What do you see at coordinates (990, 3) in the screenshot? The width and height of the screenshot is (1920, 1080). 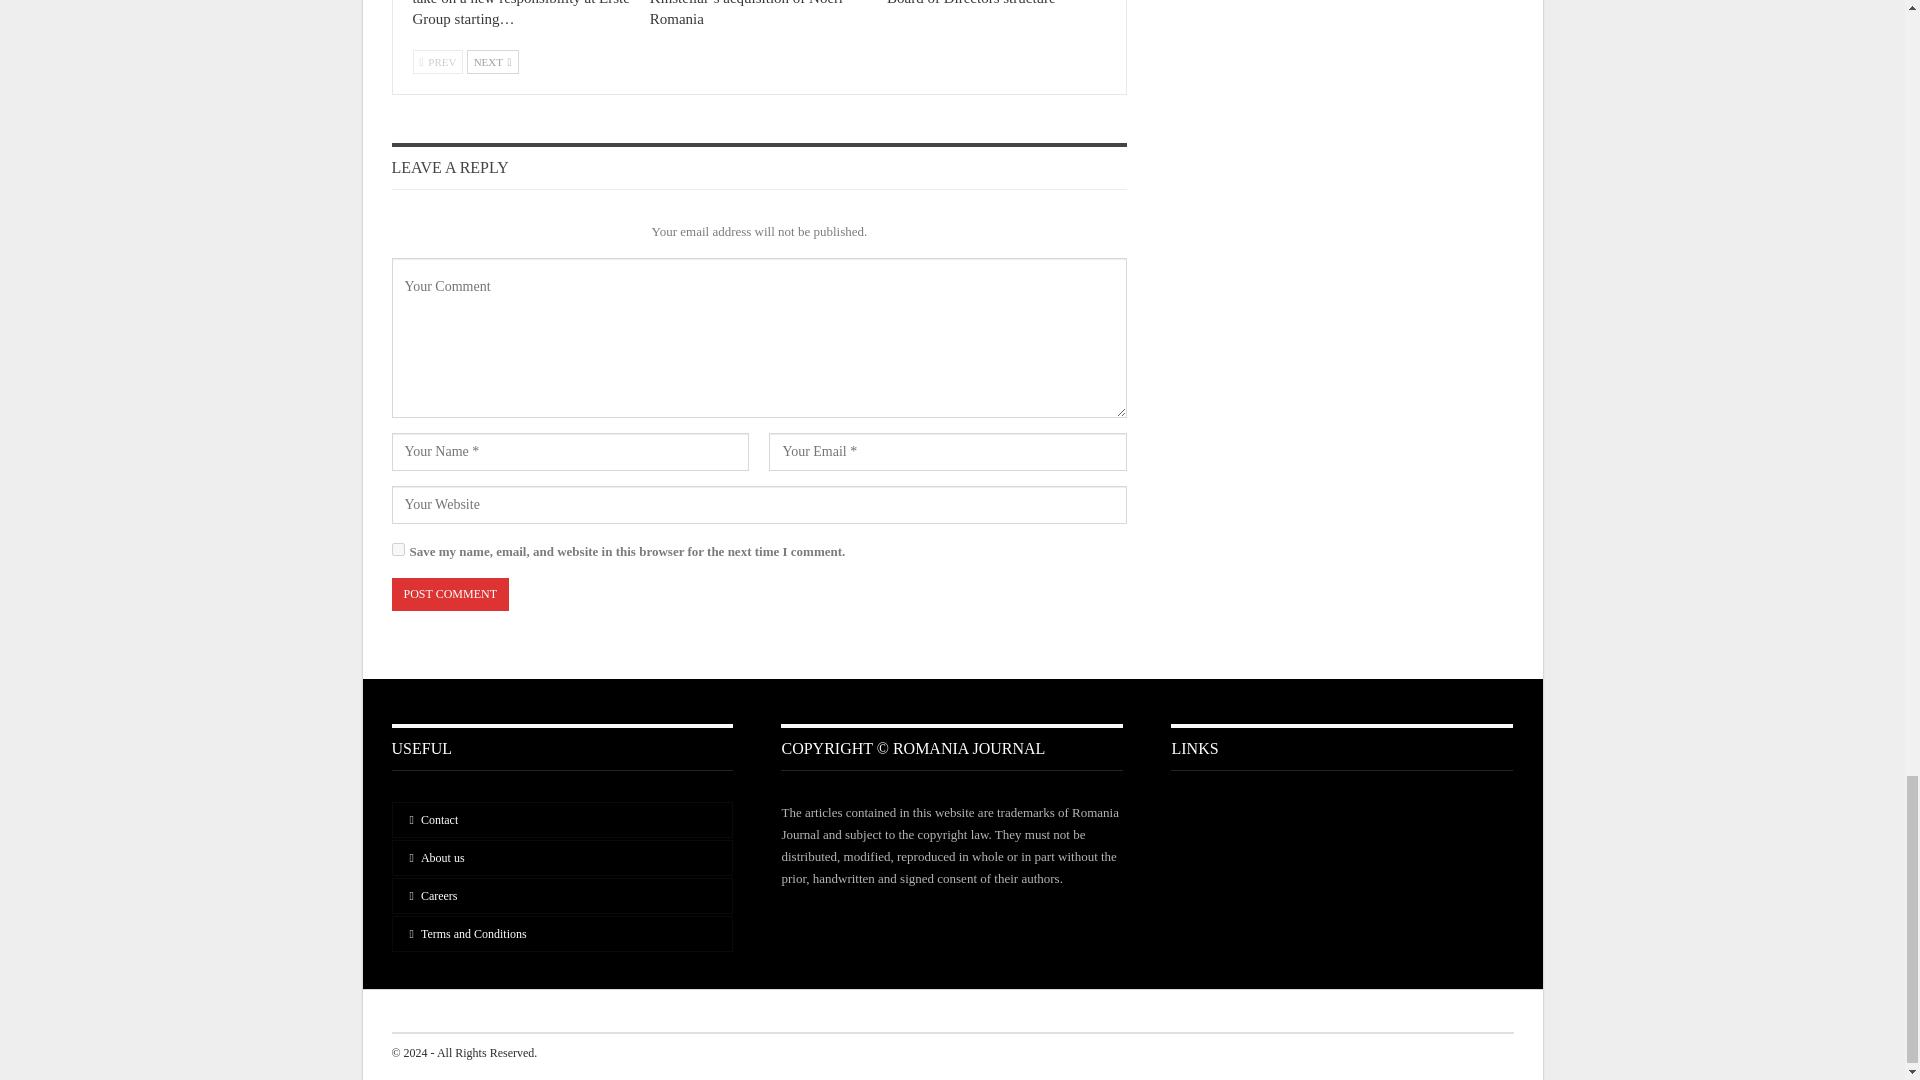 I see `Chimcomplex Announces the new Board of Directors structure` at bounding box center [990, 3].